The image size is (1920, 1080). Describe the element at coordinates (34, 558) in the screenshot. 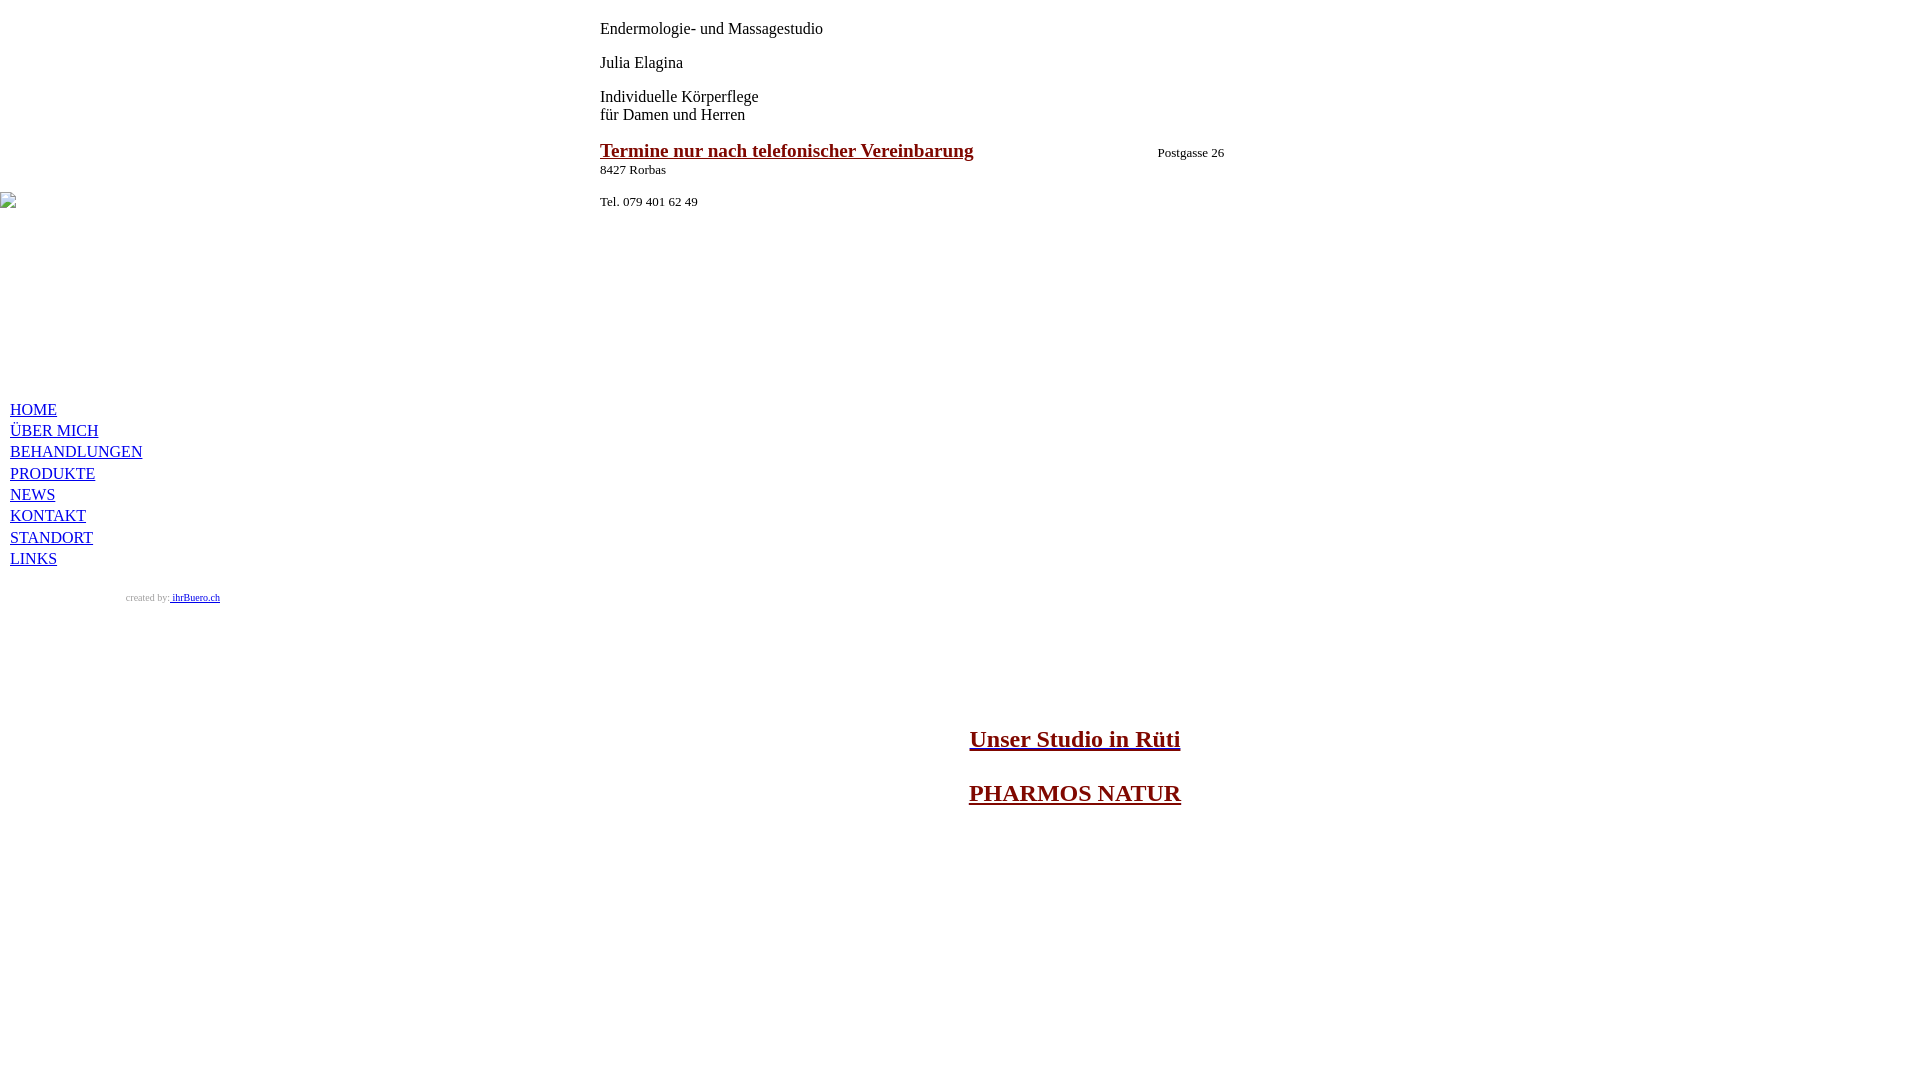

I see `LINKS` at that location.